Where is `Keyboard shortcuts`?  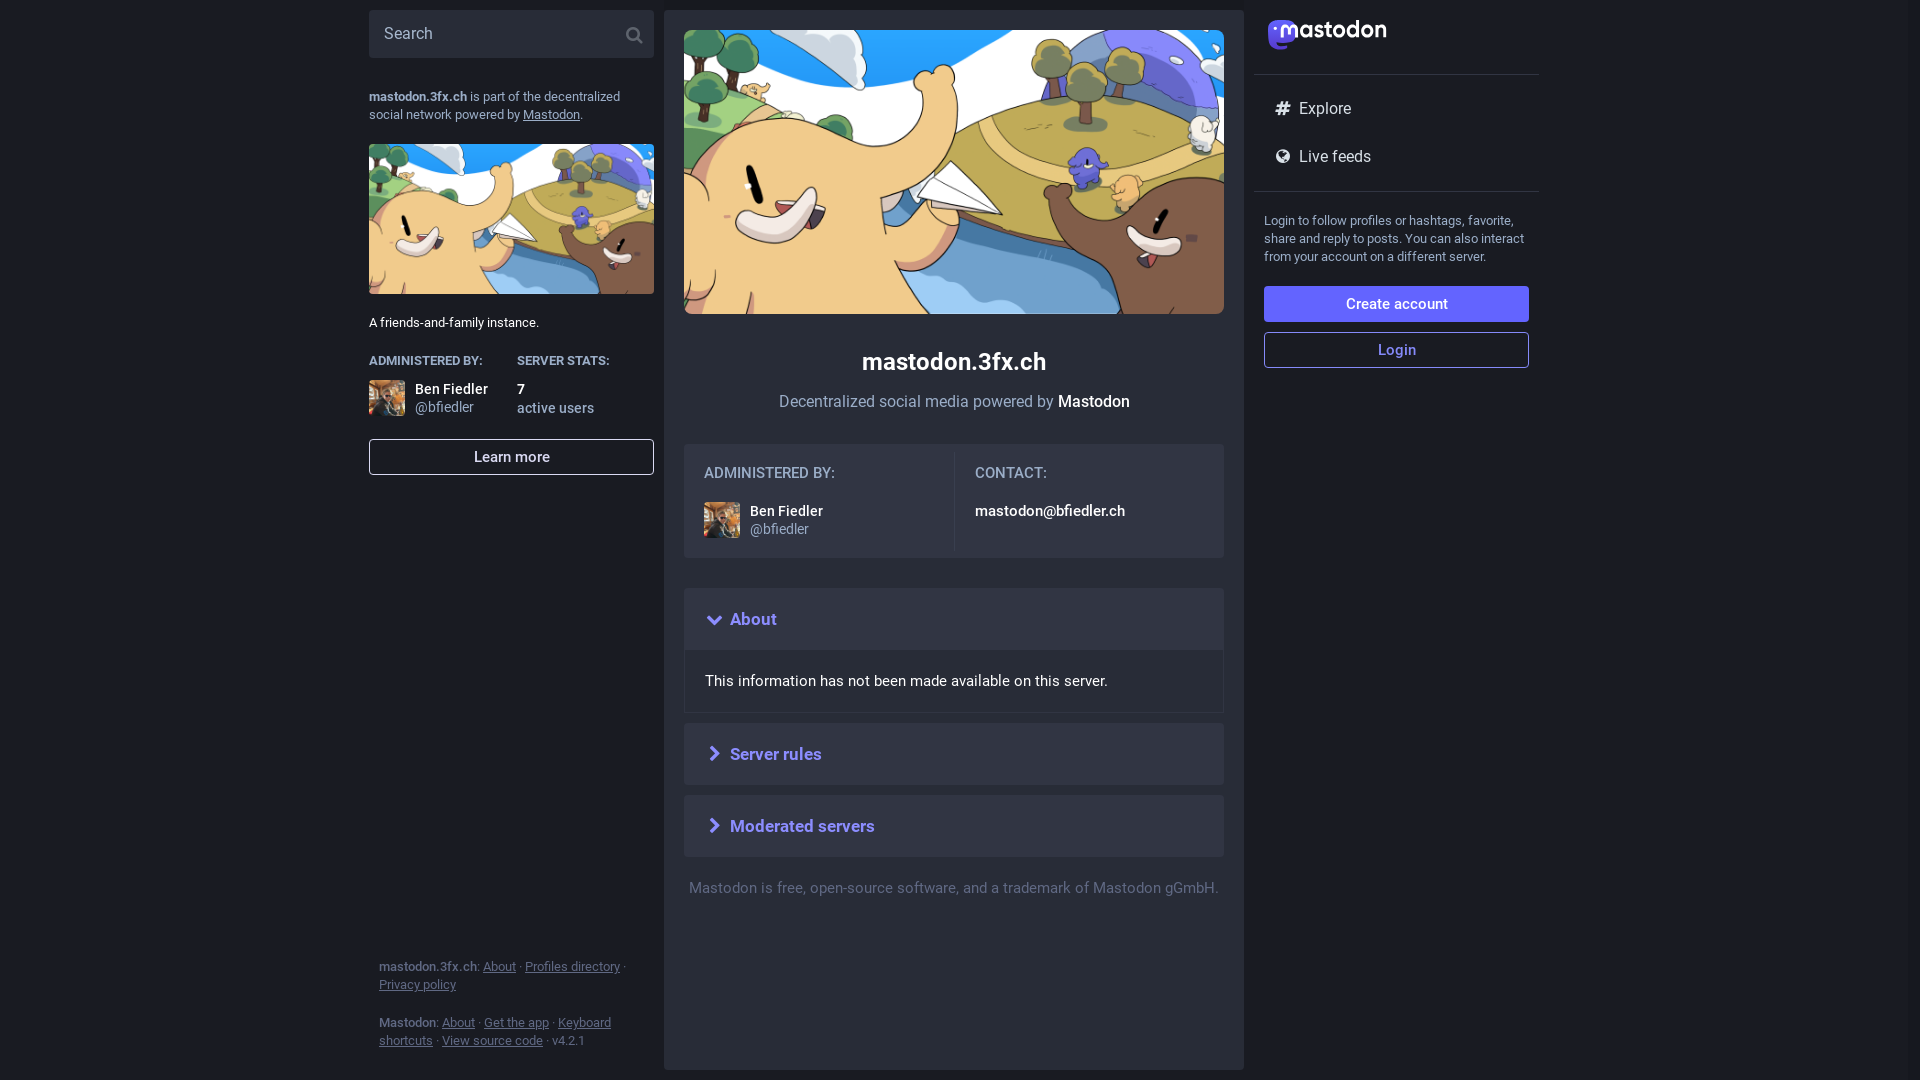 Keyboard shortcuts is located at coordinates (495, 1032).